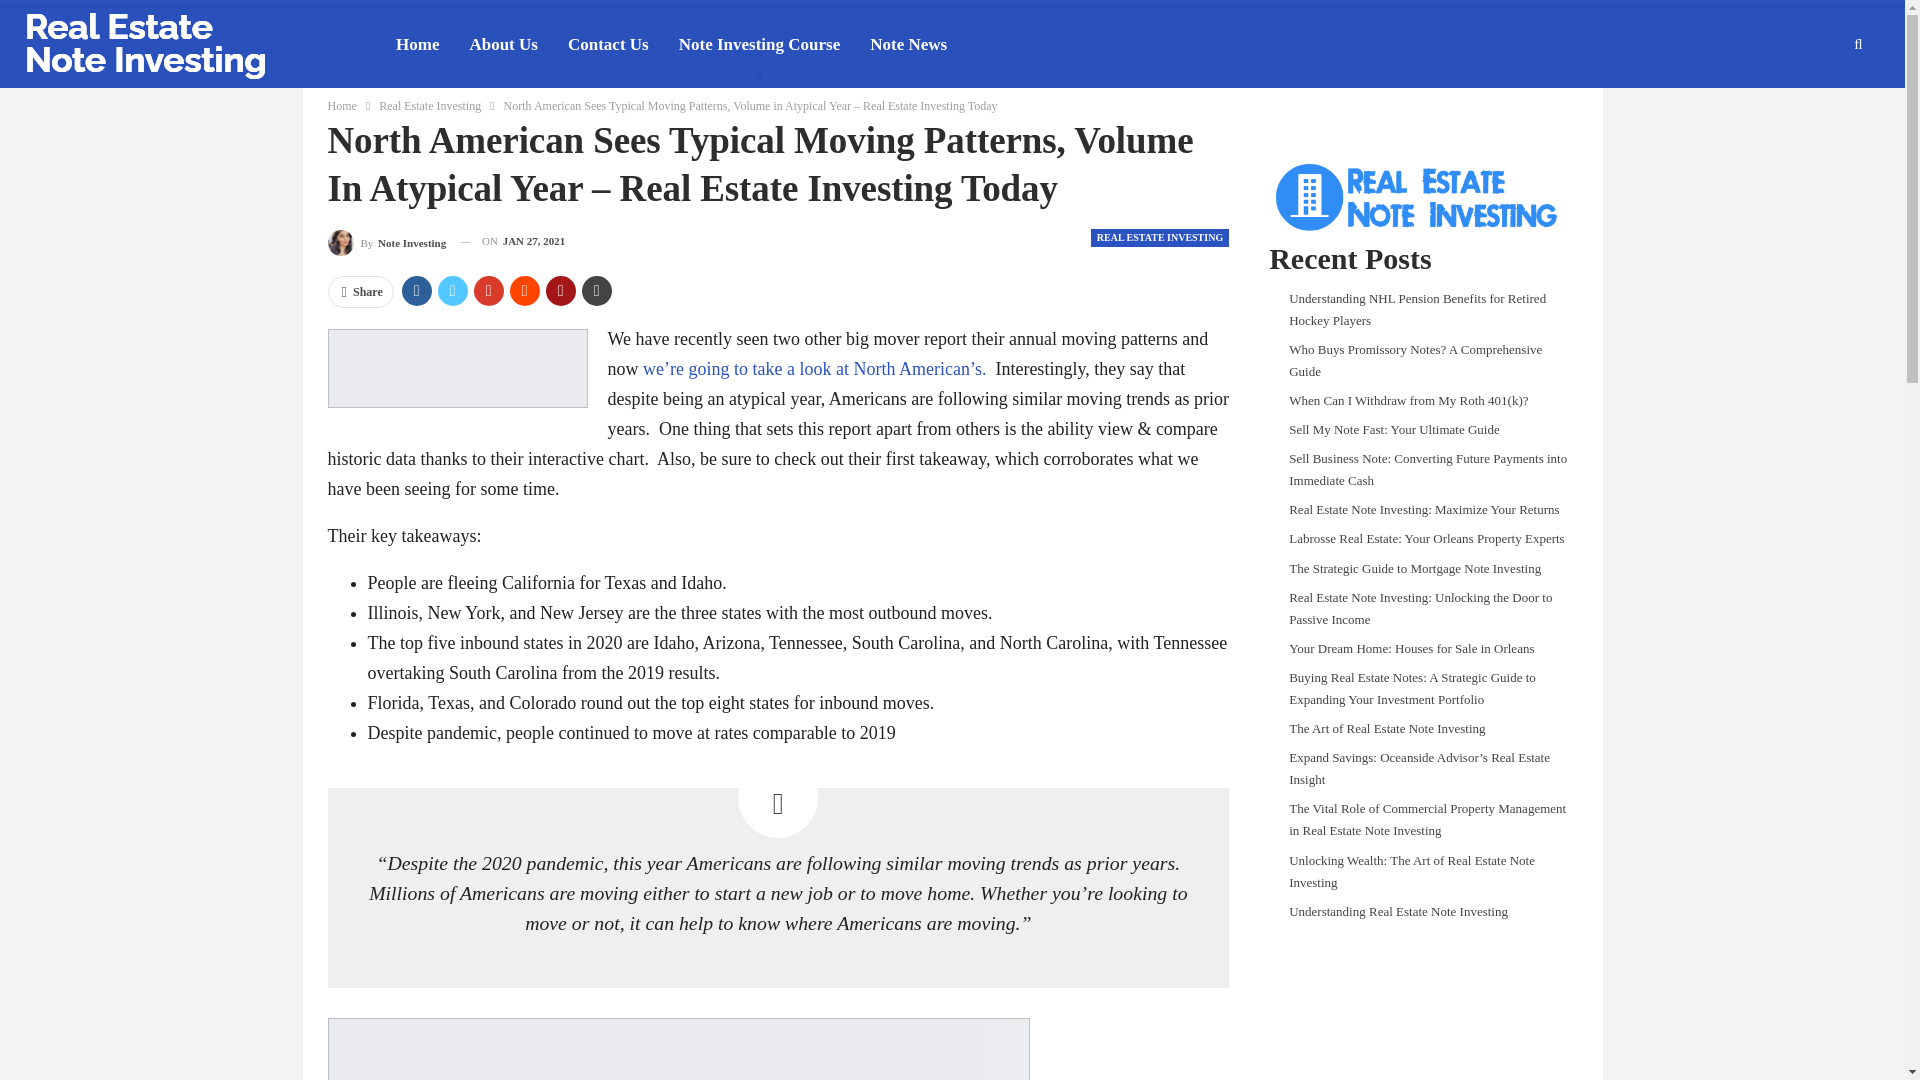 This screenshot has width=1920, height=1080. I want to click on Note Investing Course, so click(760, 45).